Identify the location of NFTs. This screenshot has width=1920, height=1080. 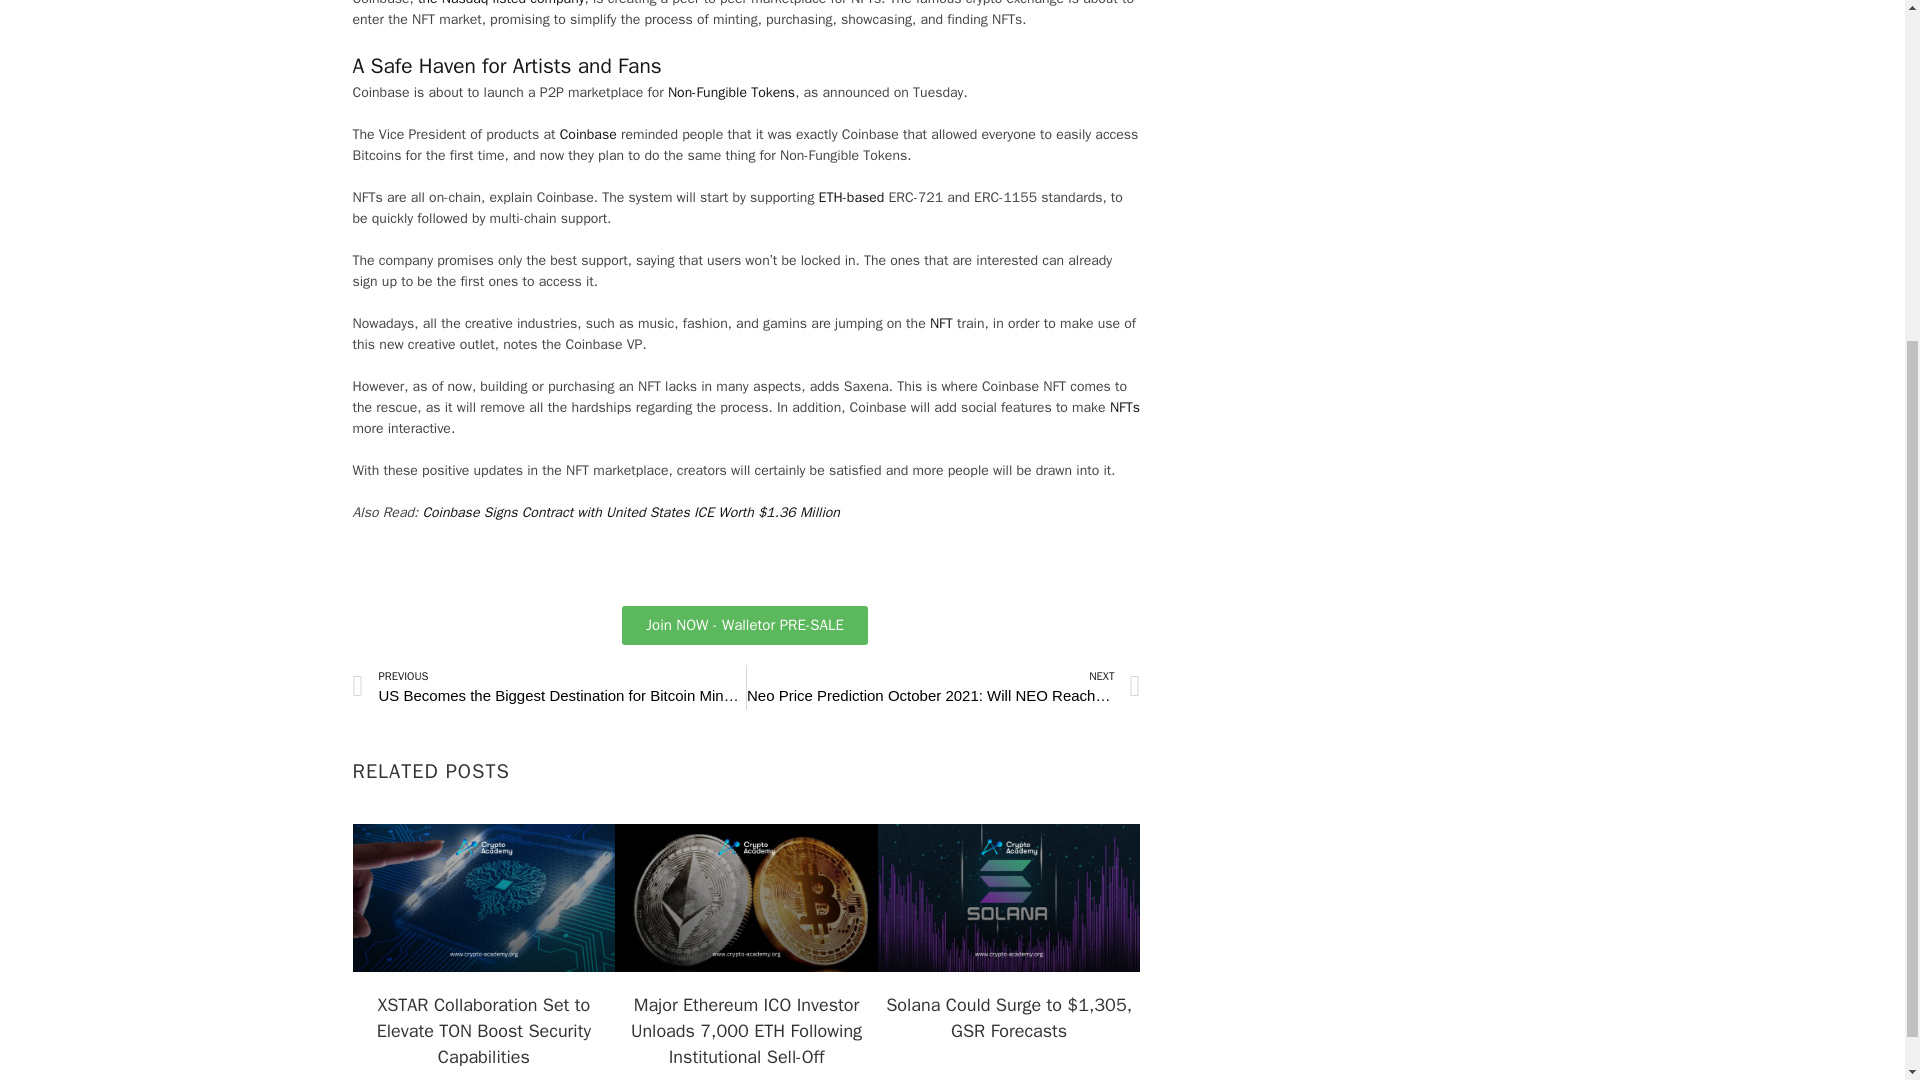
(1124, 406).